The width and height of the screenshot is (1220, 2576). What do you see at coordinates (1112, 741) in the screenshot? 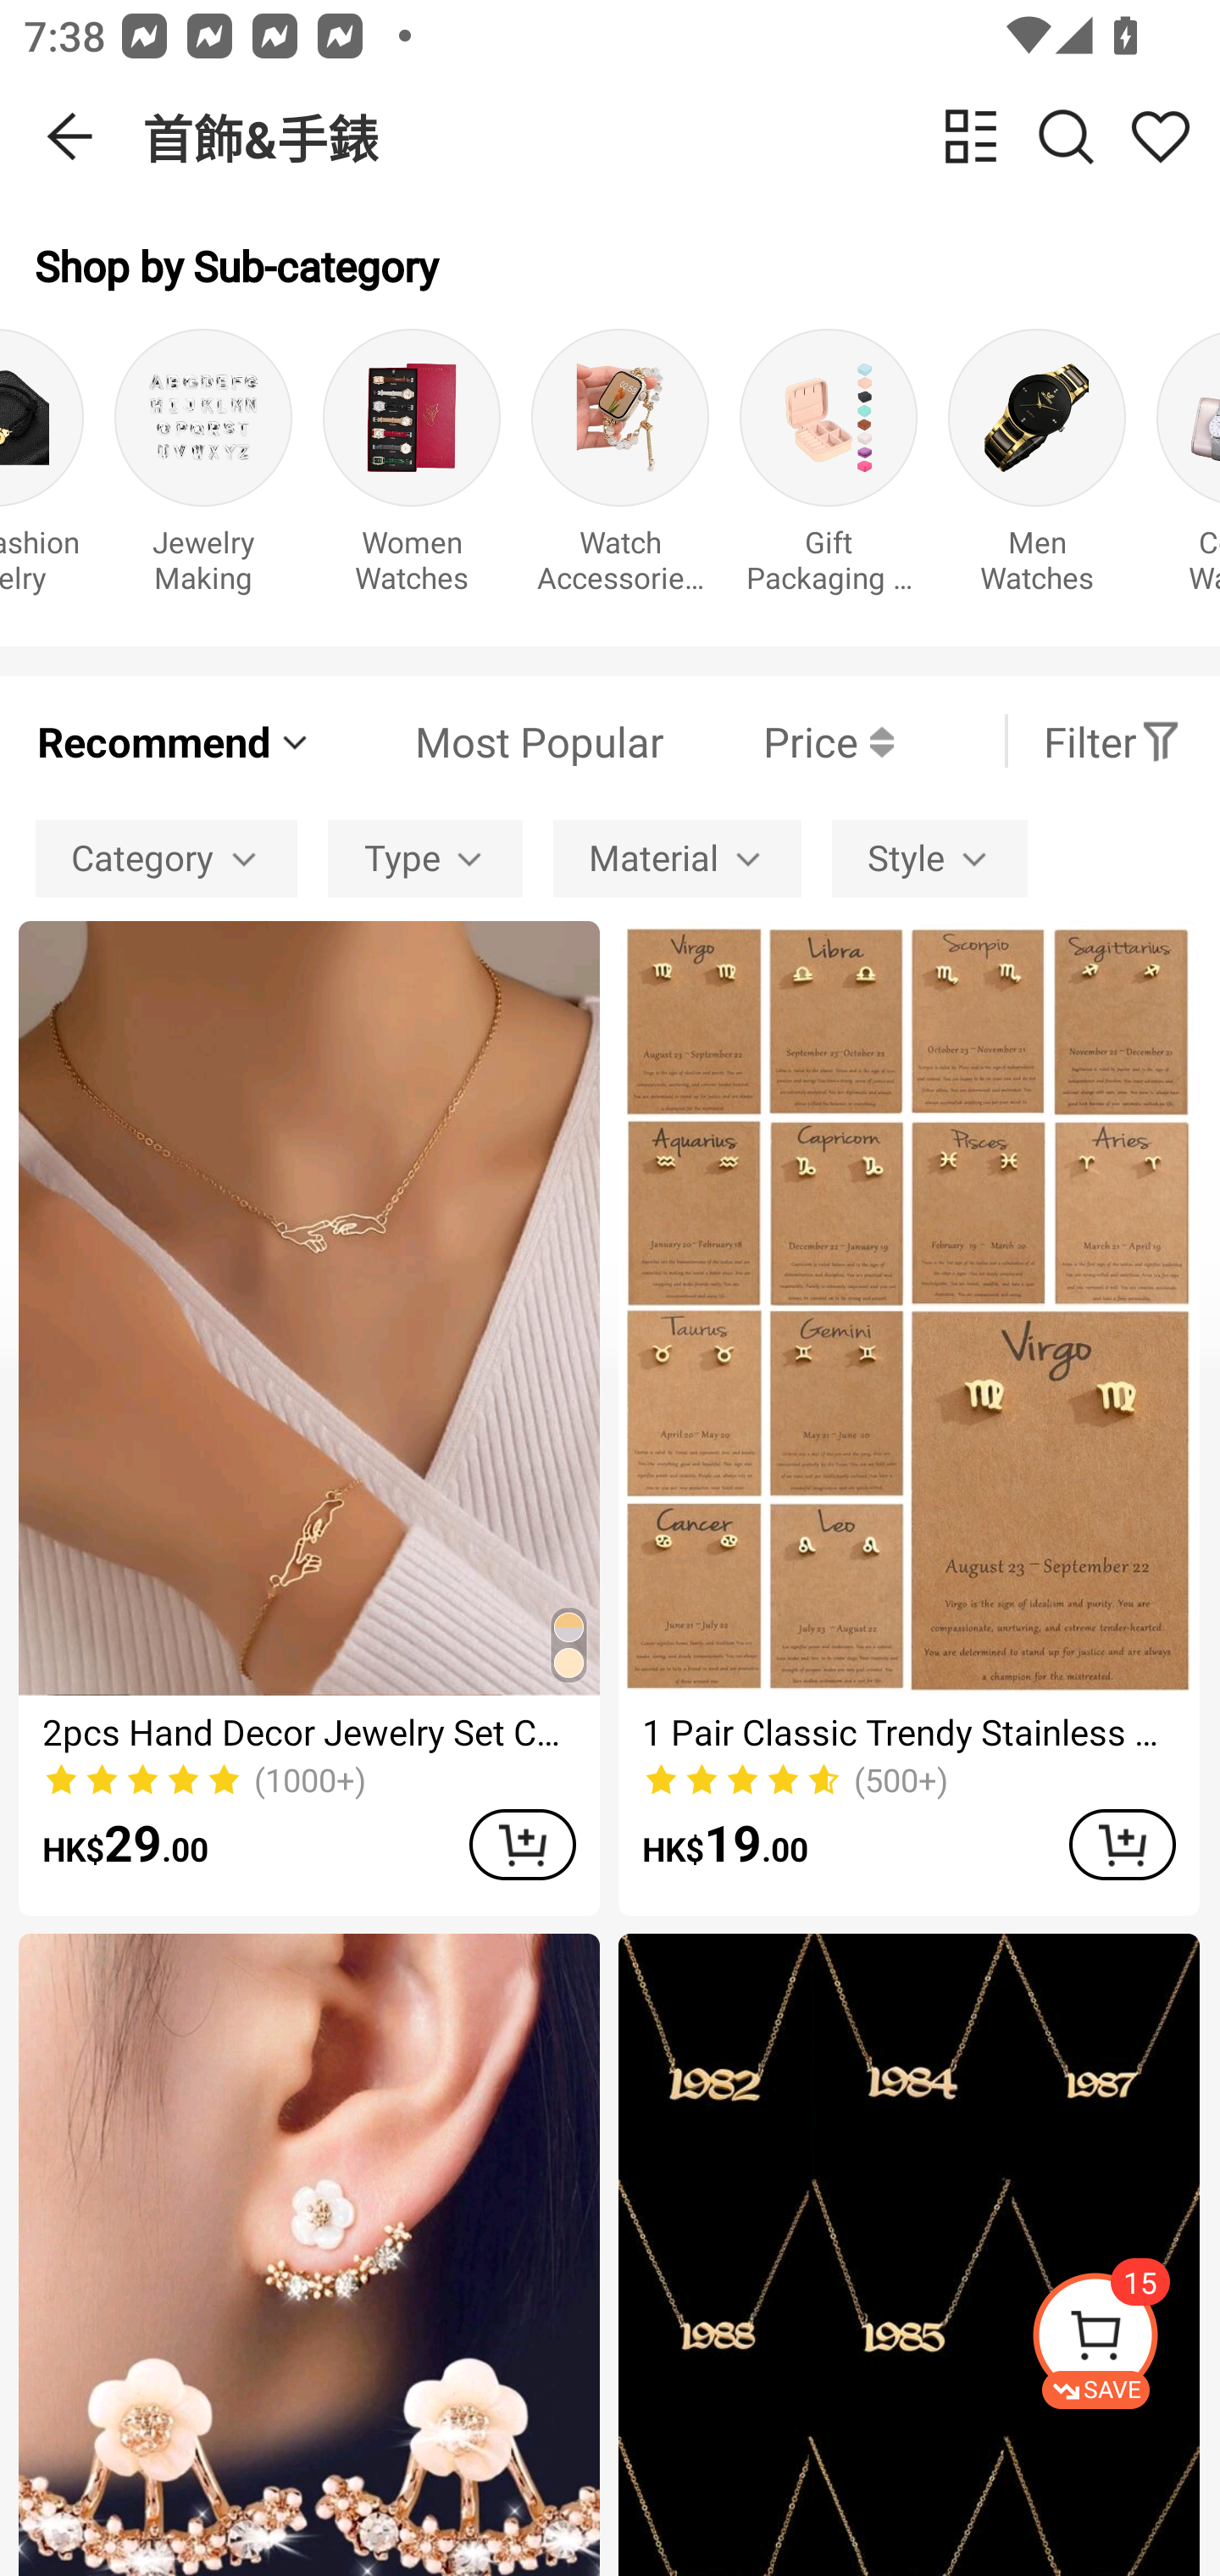
I see `Filter` at bounding box center [1112, 741].